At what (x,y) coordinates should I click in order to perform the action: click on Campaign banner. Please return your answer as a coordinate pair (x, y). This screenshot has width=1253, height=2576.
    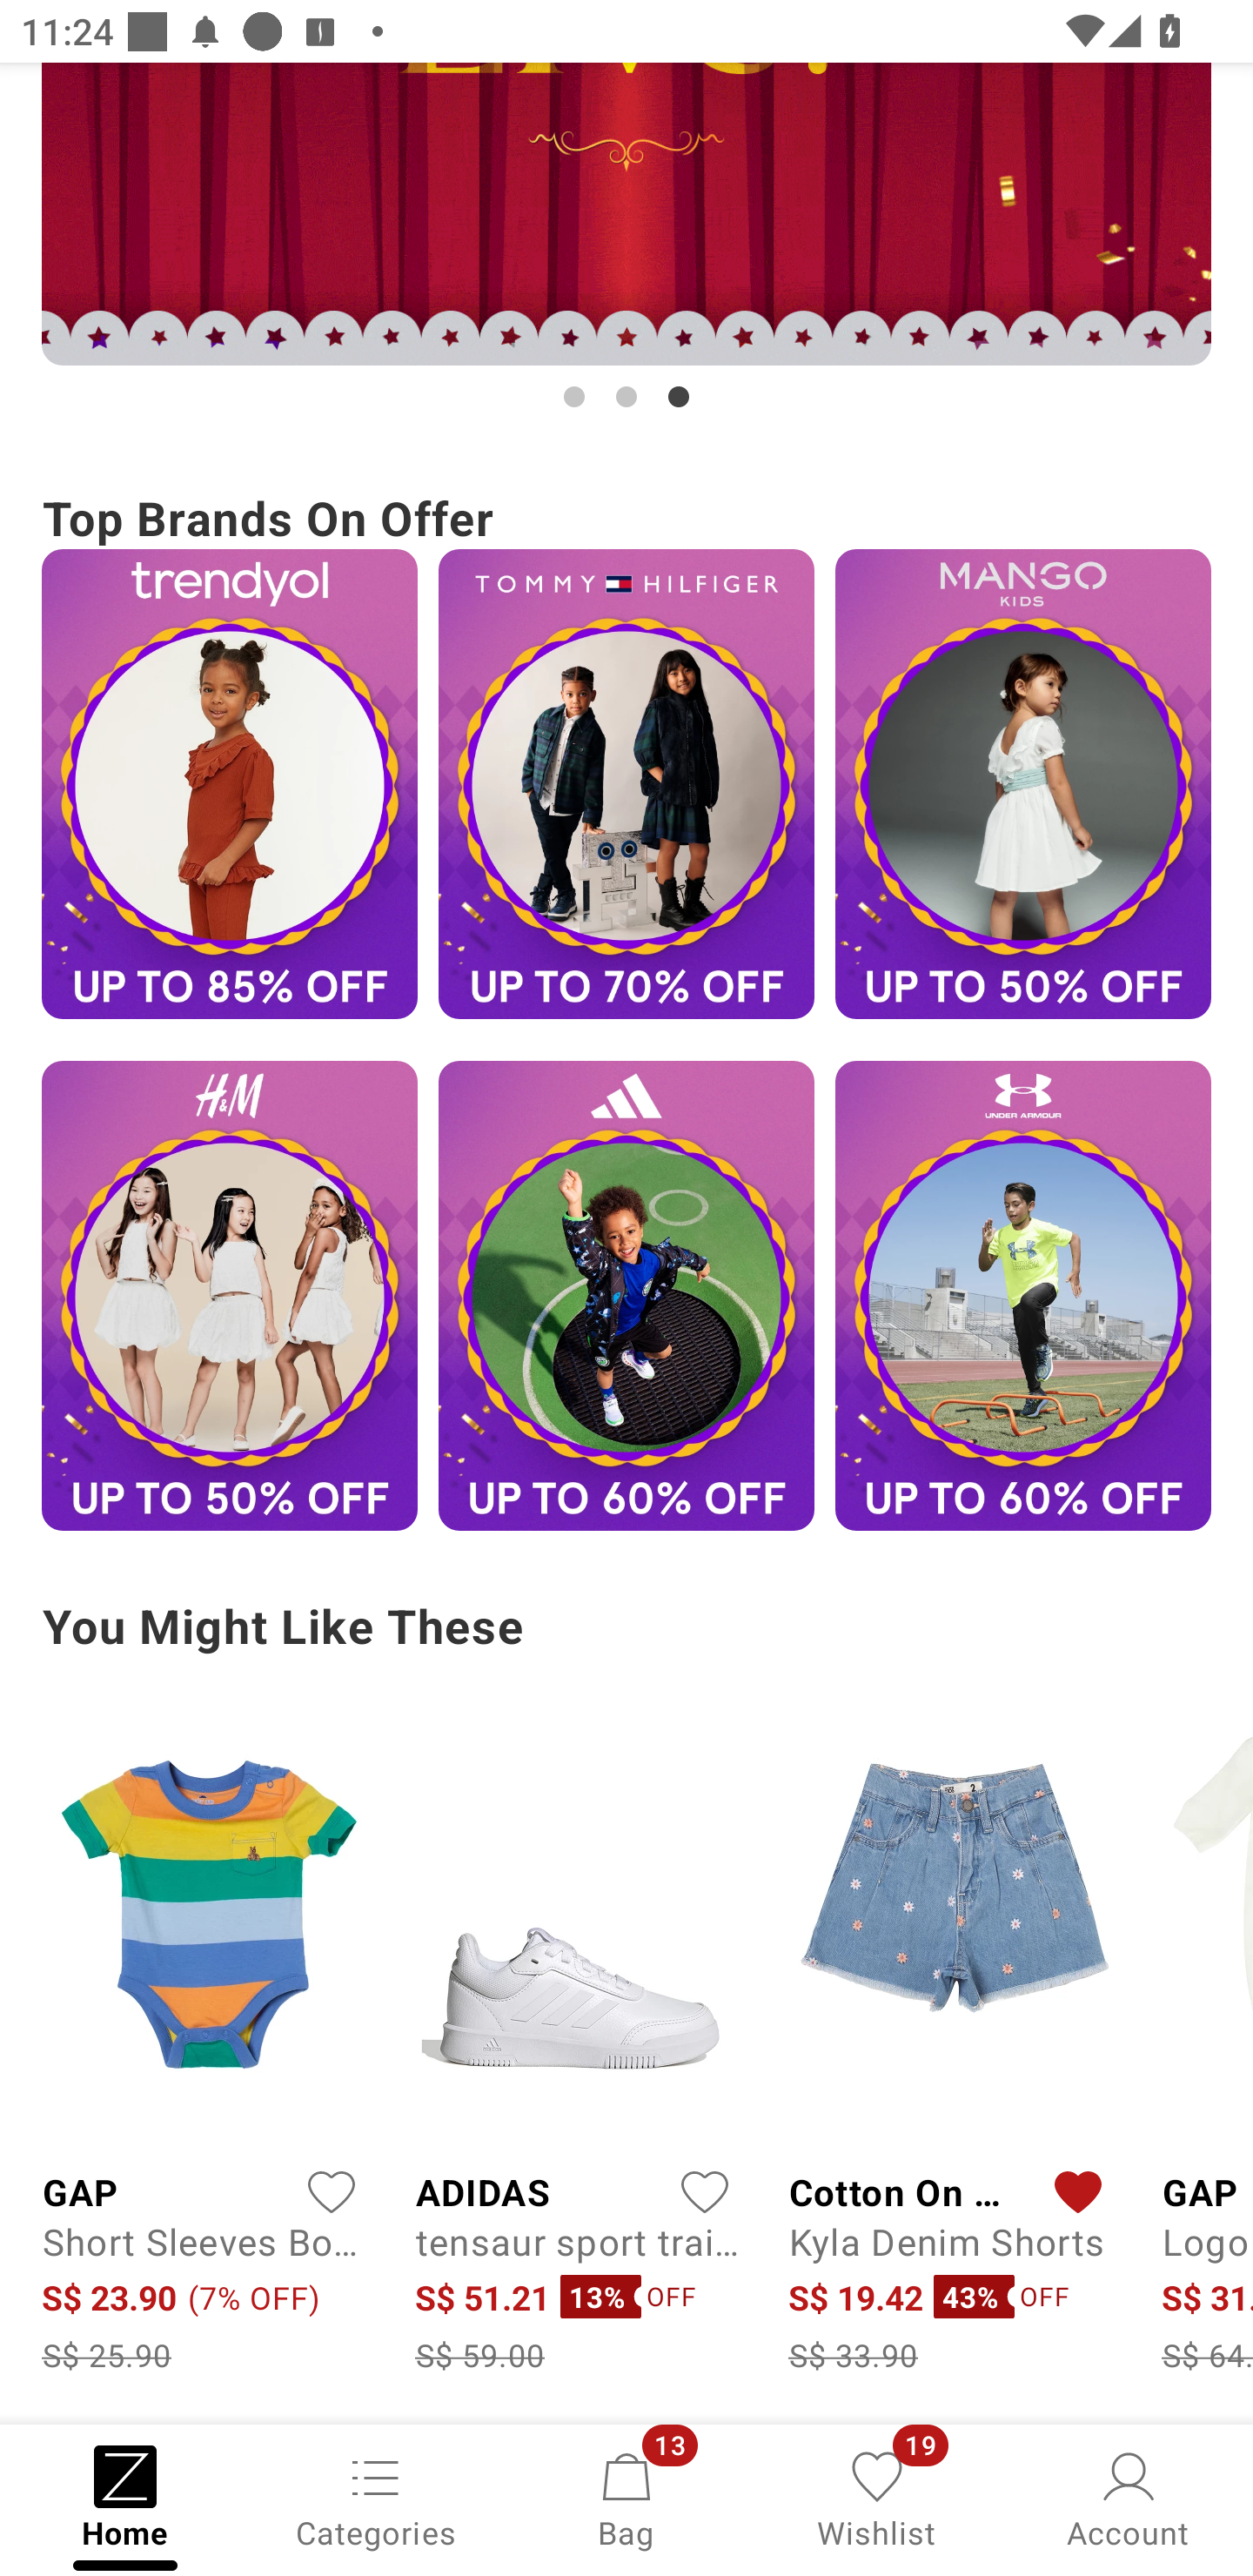
    Looking at the image, I should click on (229, 1295).